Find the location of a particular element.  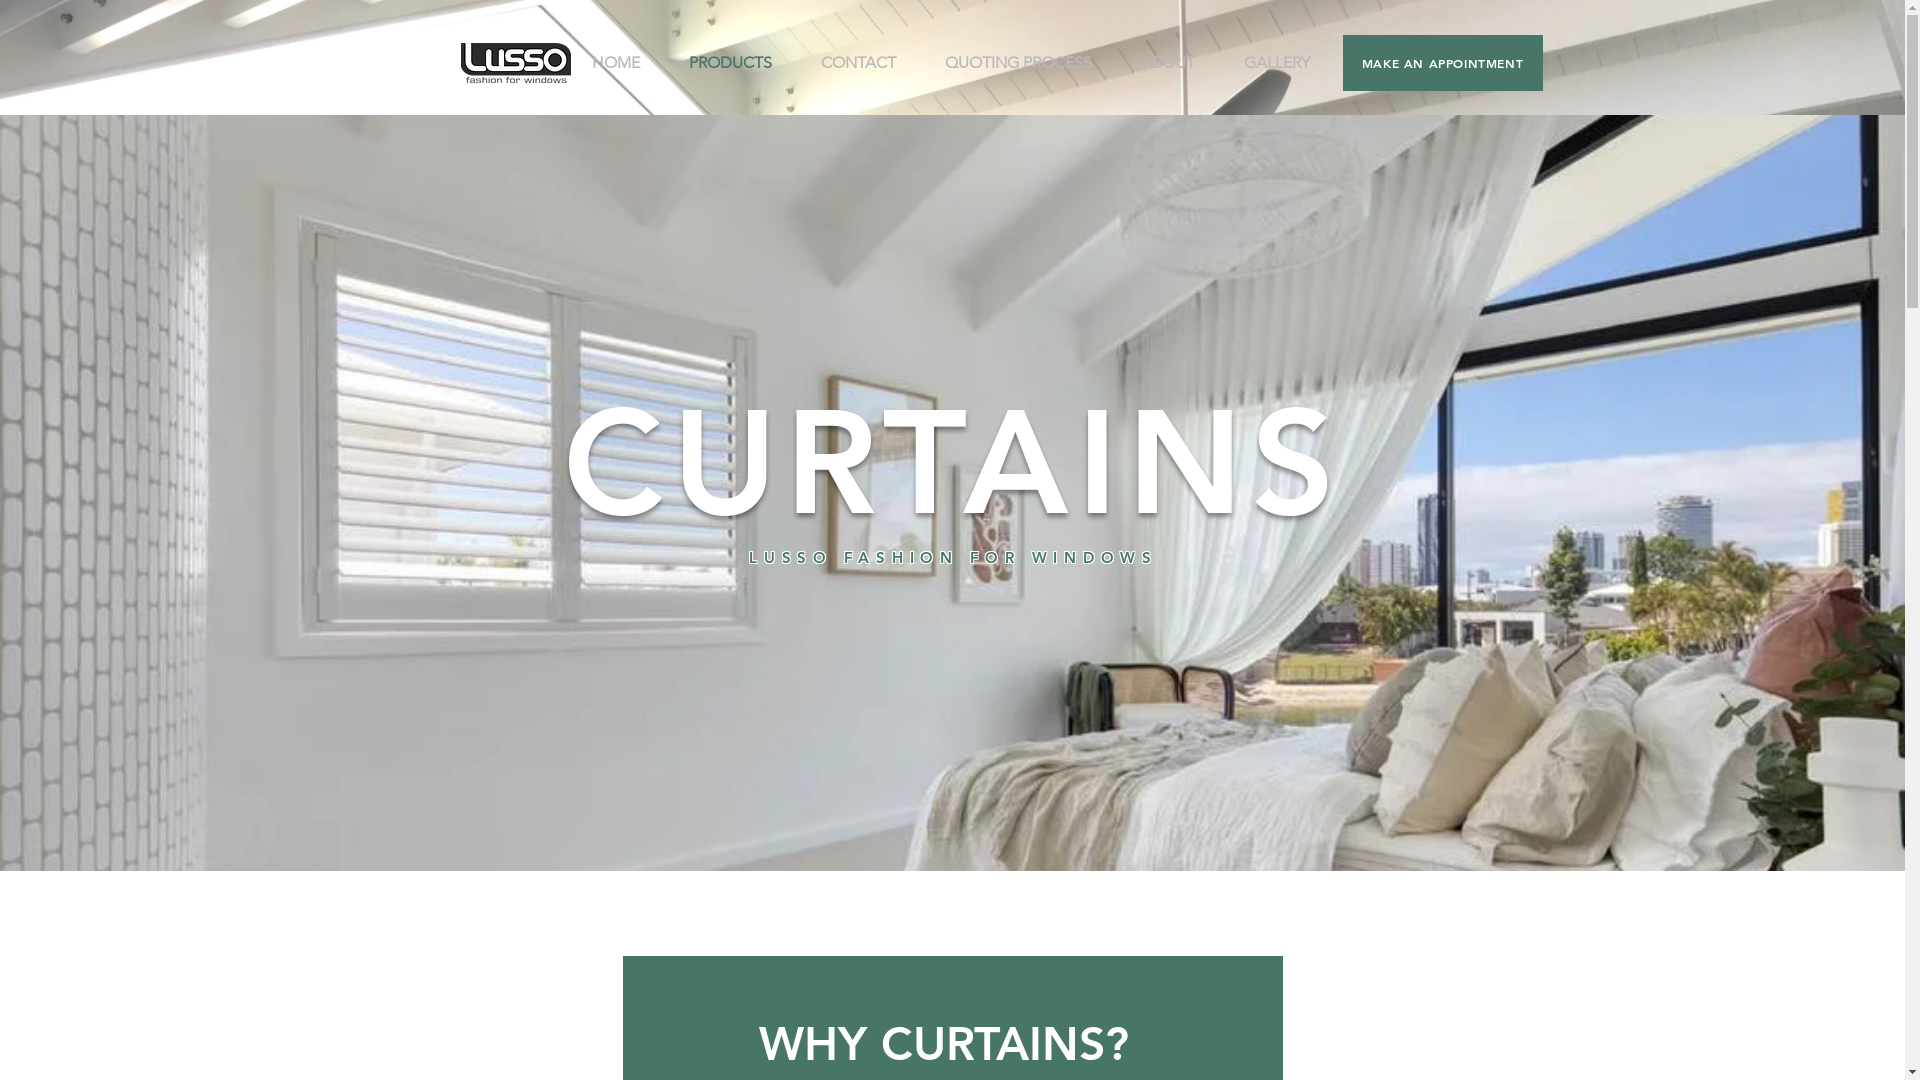

MAKE AN APPOINTMENT is located at coordinates (1442, 63).